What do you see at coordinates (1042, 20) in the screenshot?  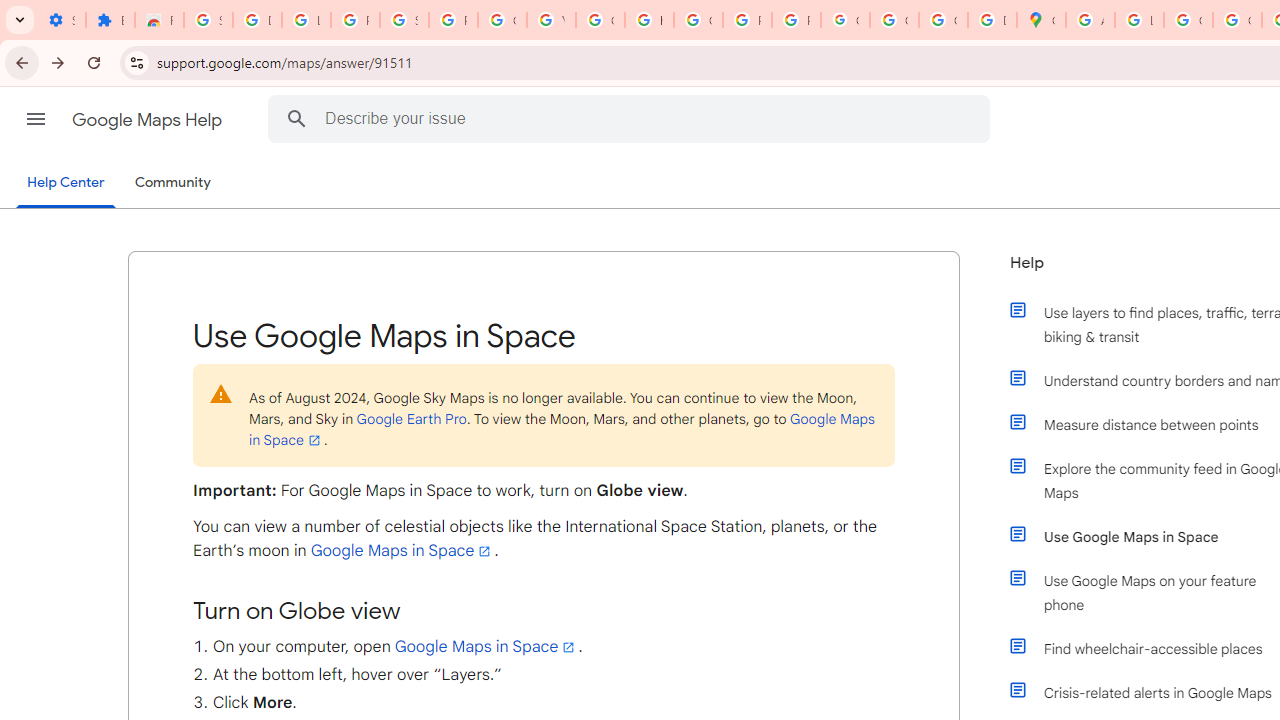 I see `Google Maps` at bounding box center [1042, 20].